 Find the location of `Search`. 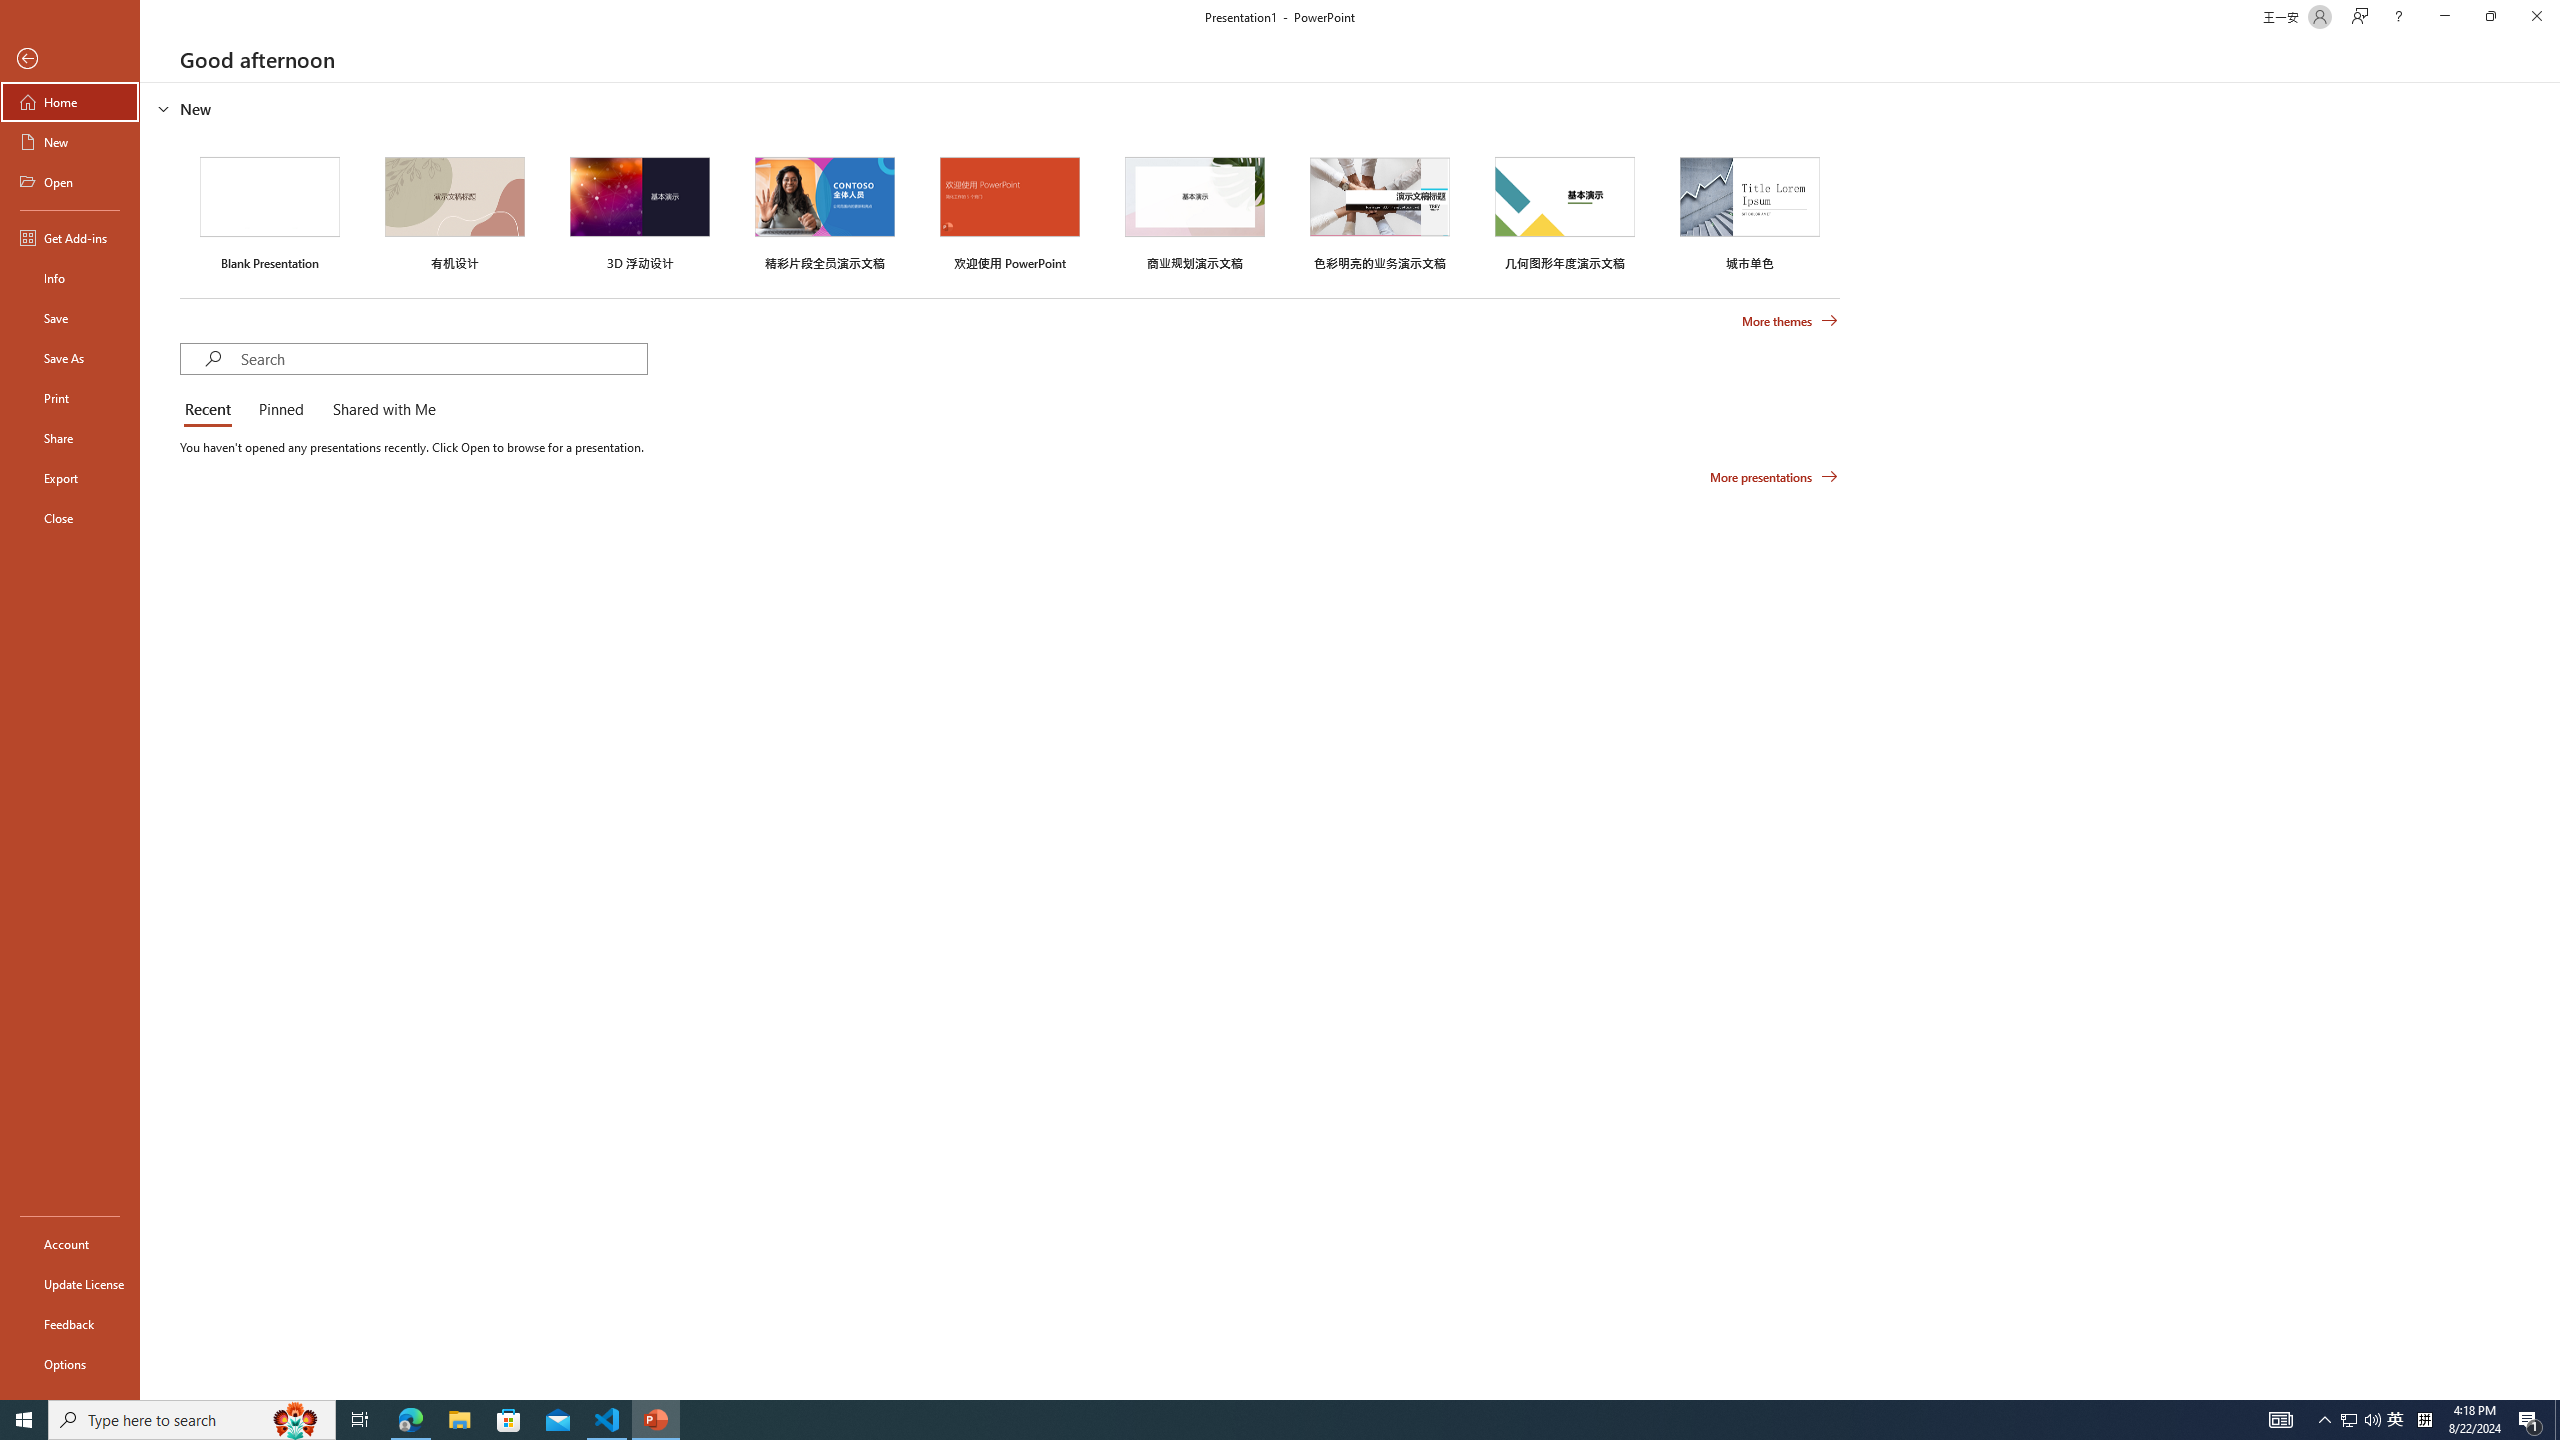

Search is located at coordinates (444, 358).